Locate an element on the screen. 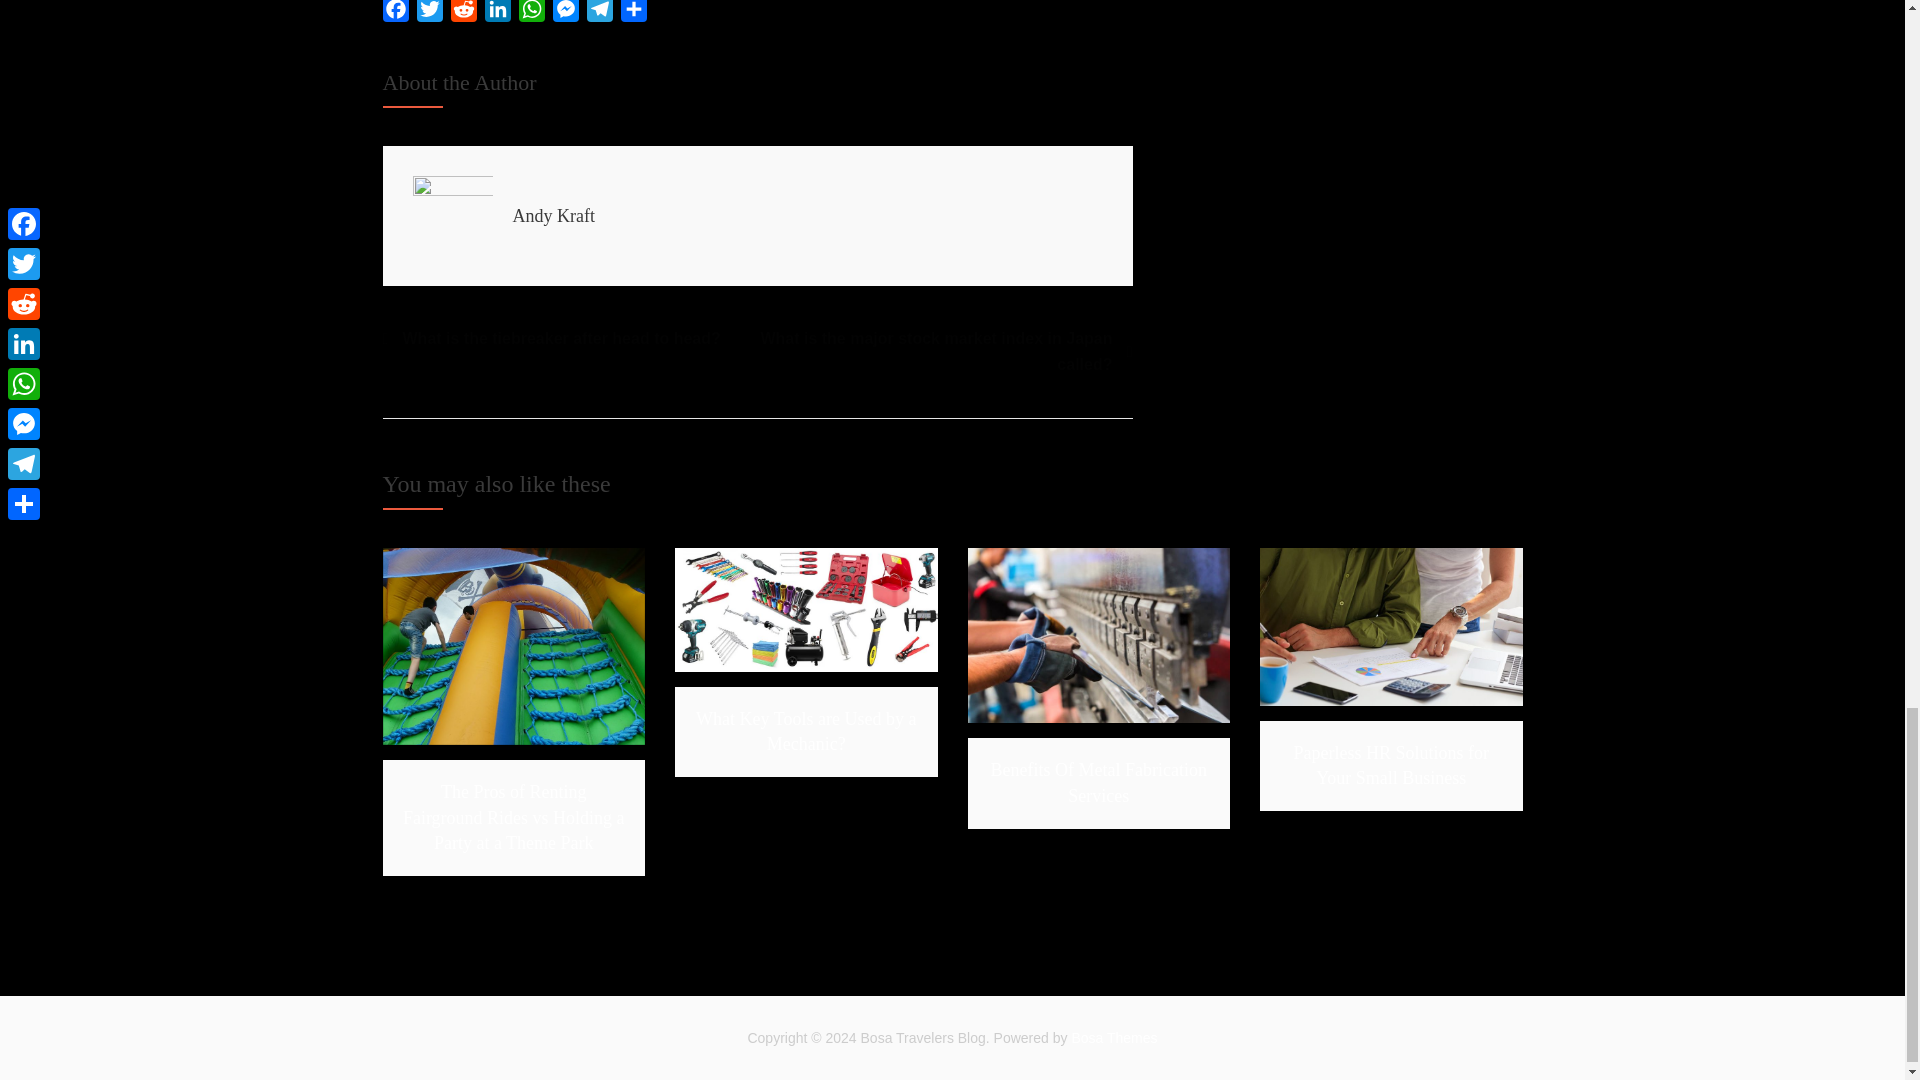  Telegram is located at coordinates (598, 15).